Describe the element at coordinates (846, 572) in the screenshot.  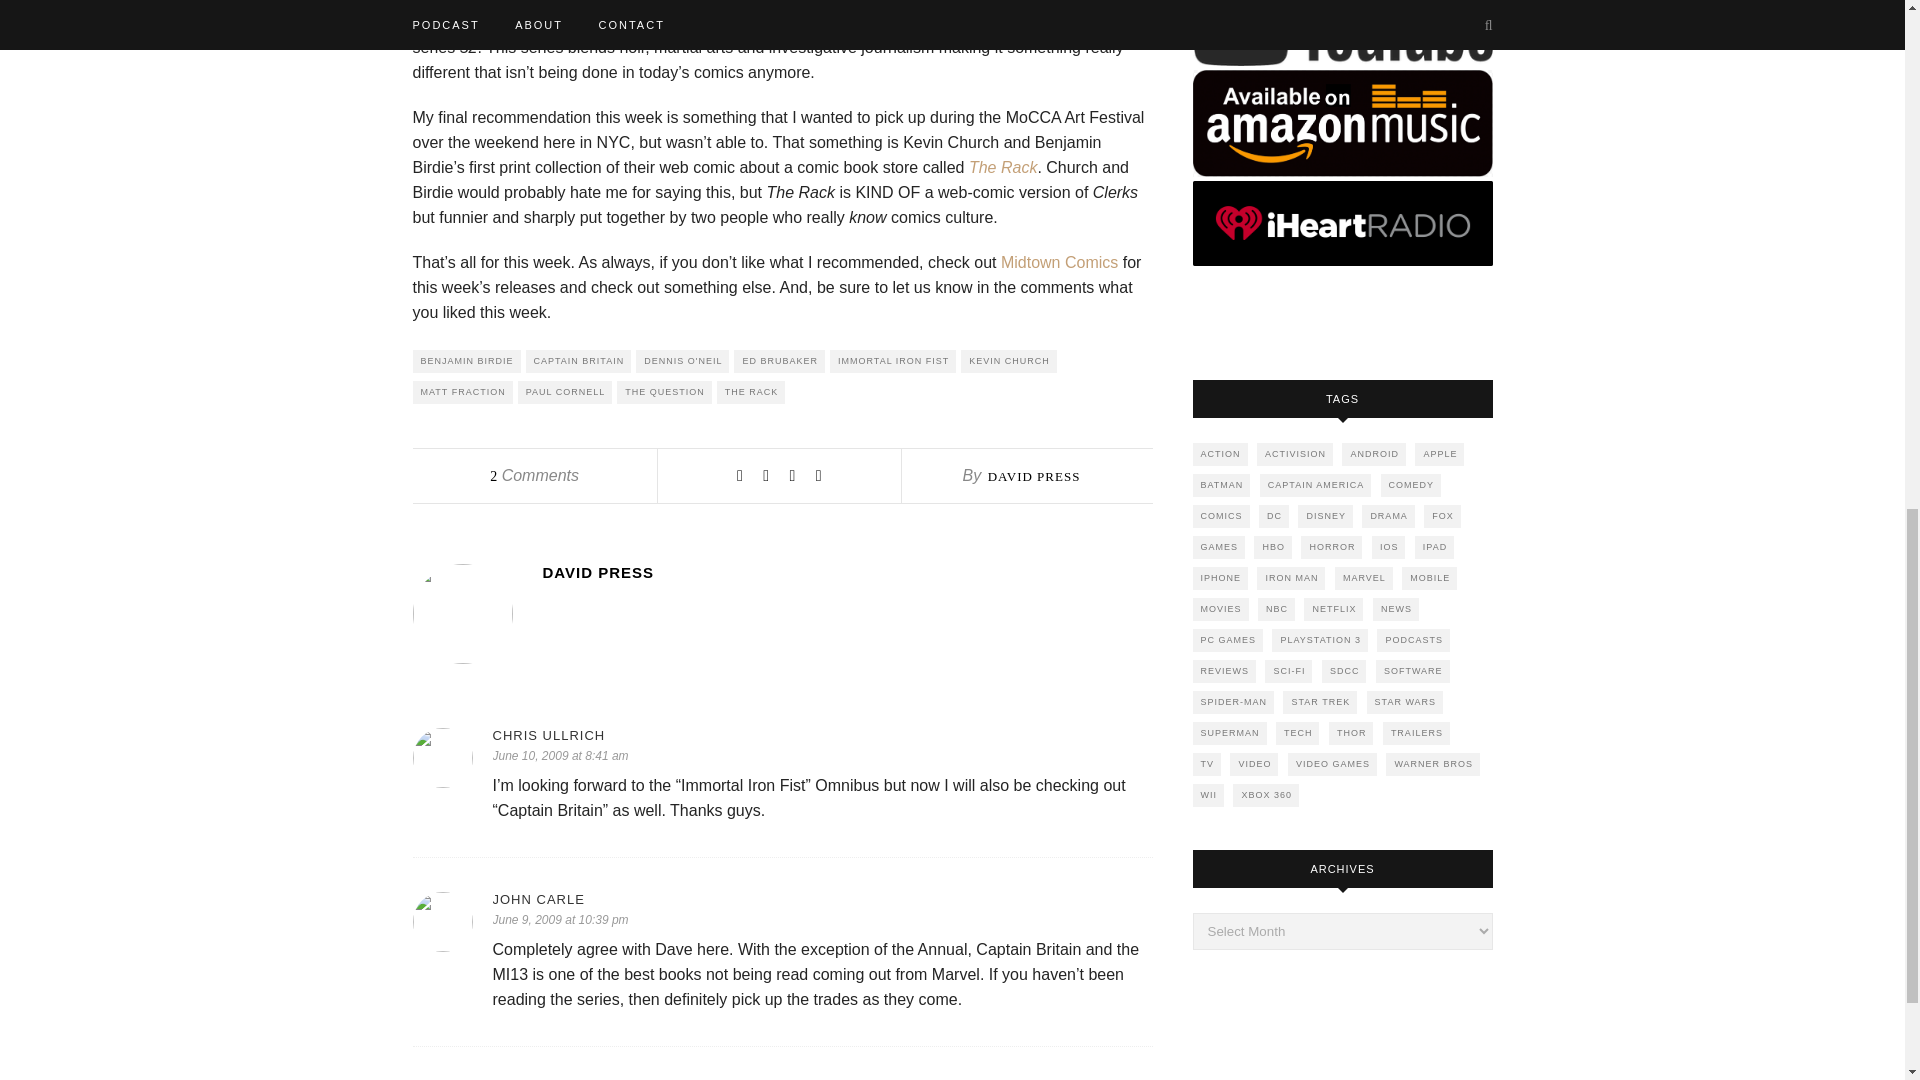
I see `Posts by David Press` at that location.